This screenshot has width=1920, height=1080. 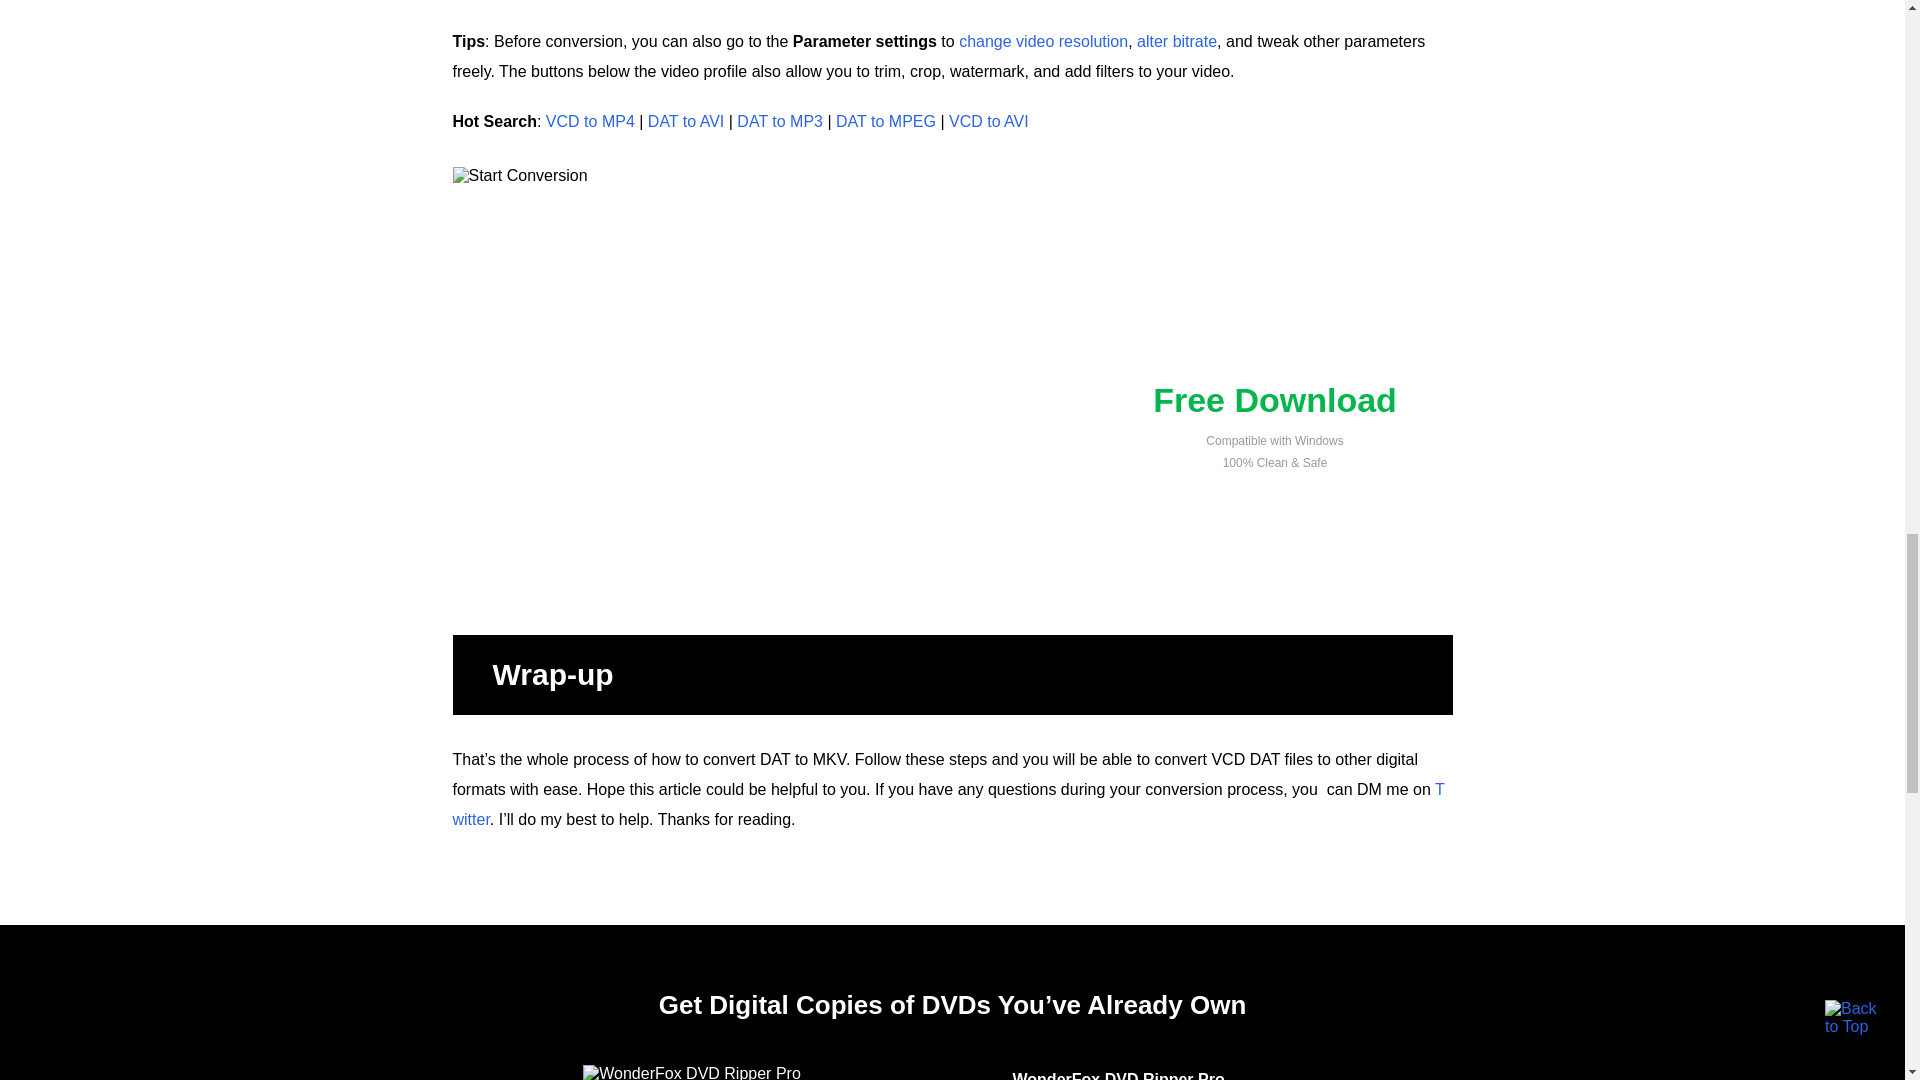 What do you see at coordinates (590, 121) in the screenshot?
I see `VCD to MP4` at bounding box center [590, 121].